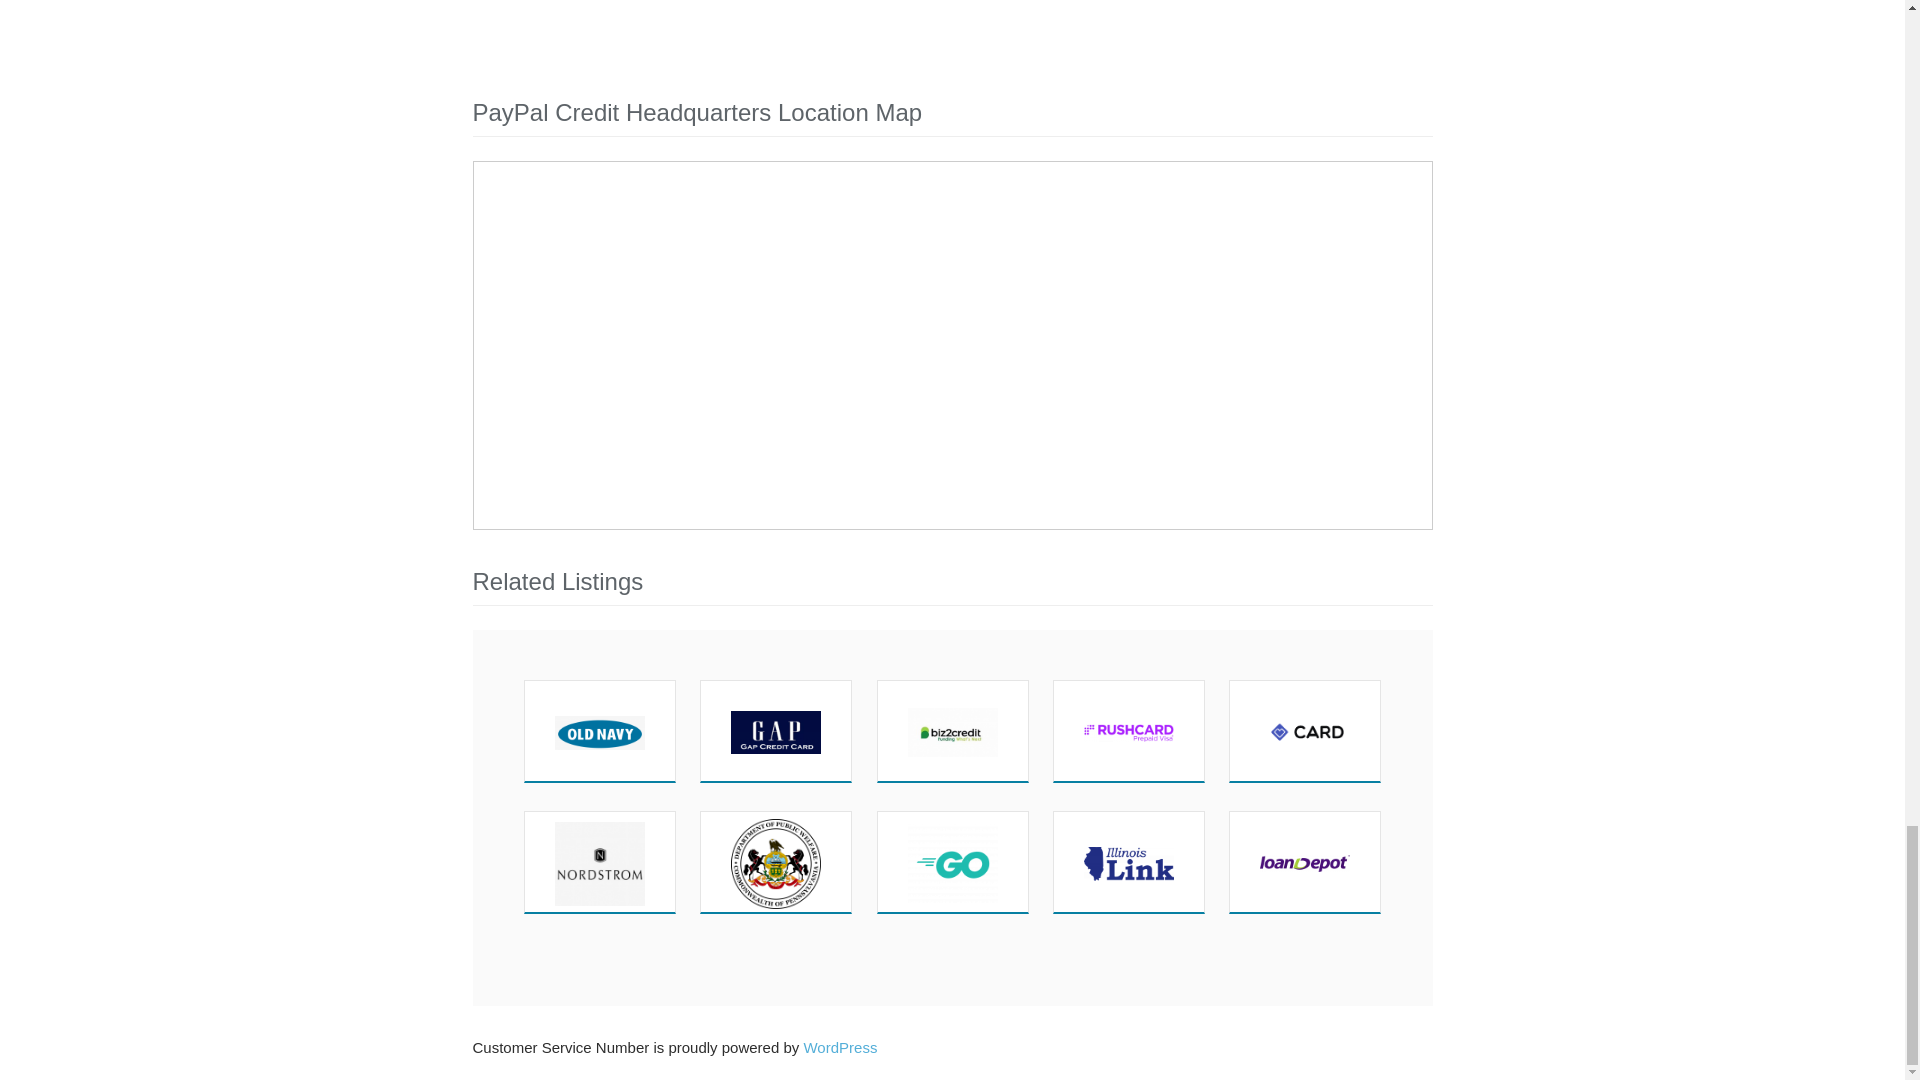 Image resolution: width=1920 pixels, height=1080 pixels. Describe the element at coordinates (953, 730) in the screenshot. I see `Biz2Credit Customer Service Number 800-200-5678` at that location.